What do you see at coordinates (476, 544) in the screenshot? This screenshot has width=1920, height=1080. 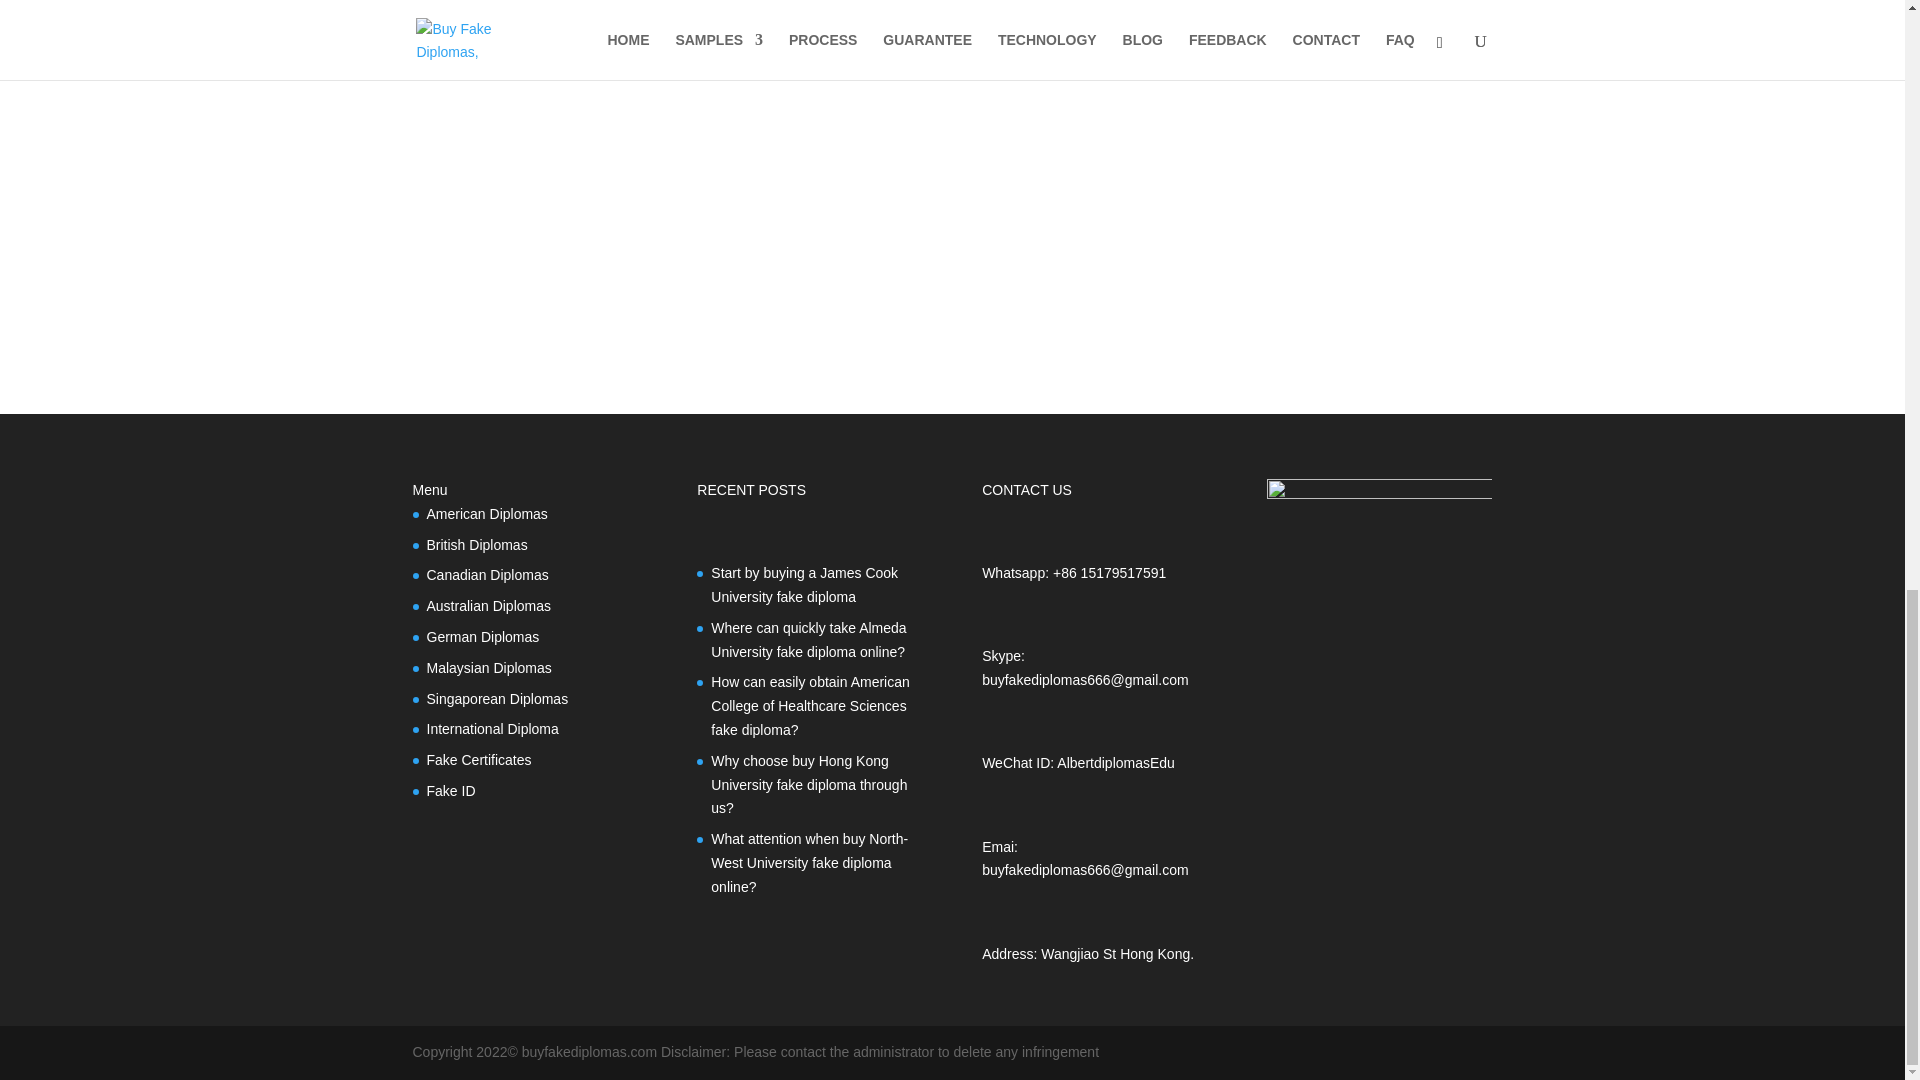 I see `British Diplomas` at bounding box center [476, 544].